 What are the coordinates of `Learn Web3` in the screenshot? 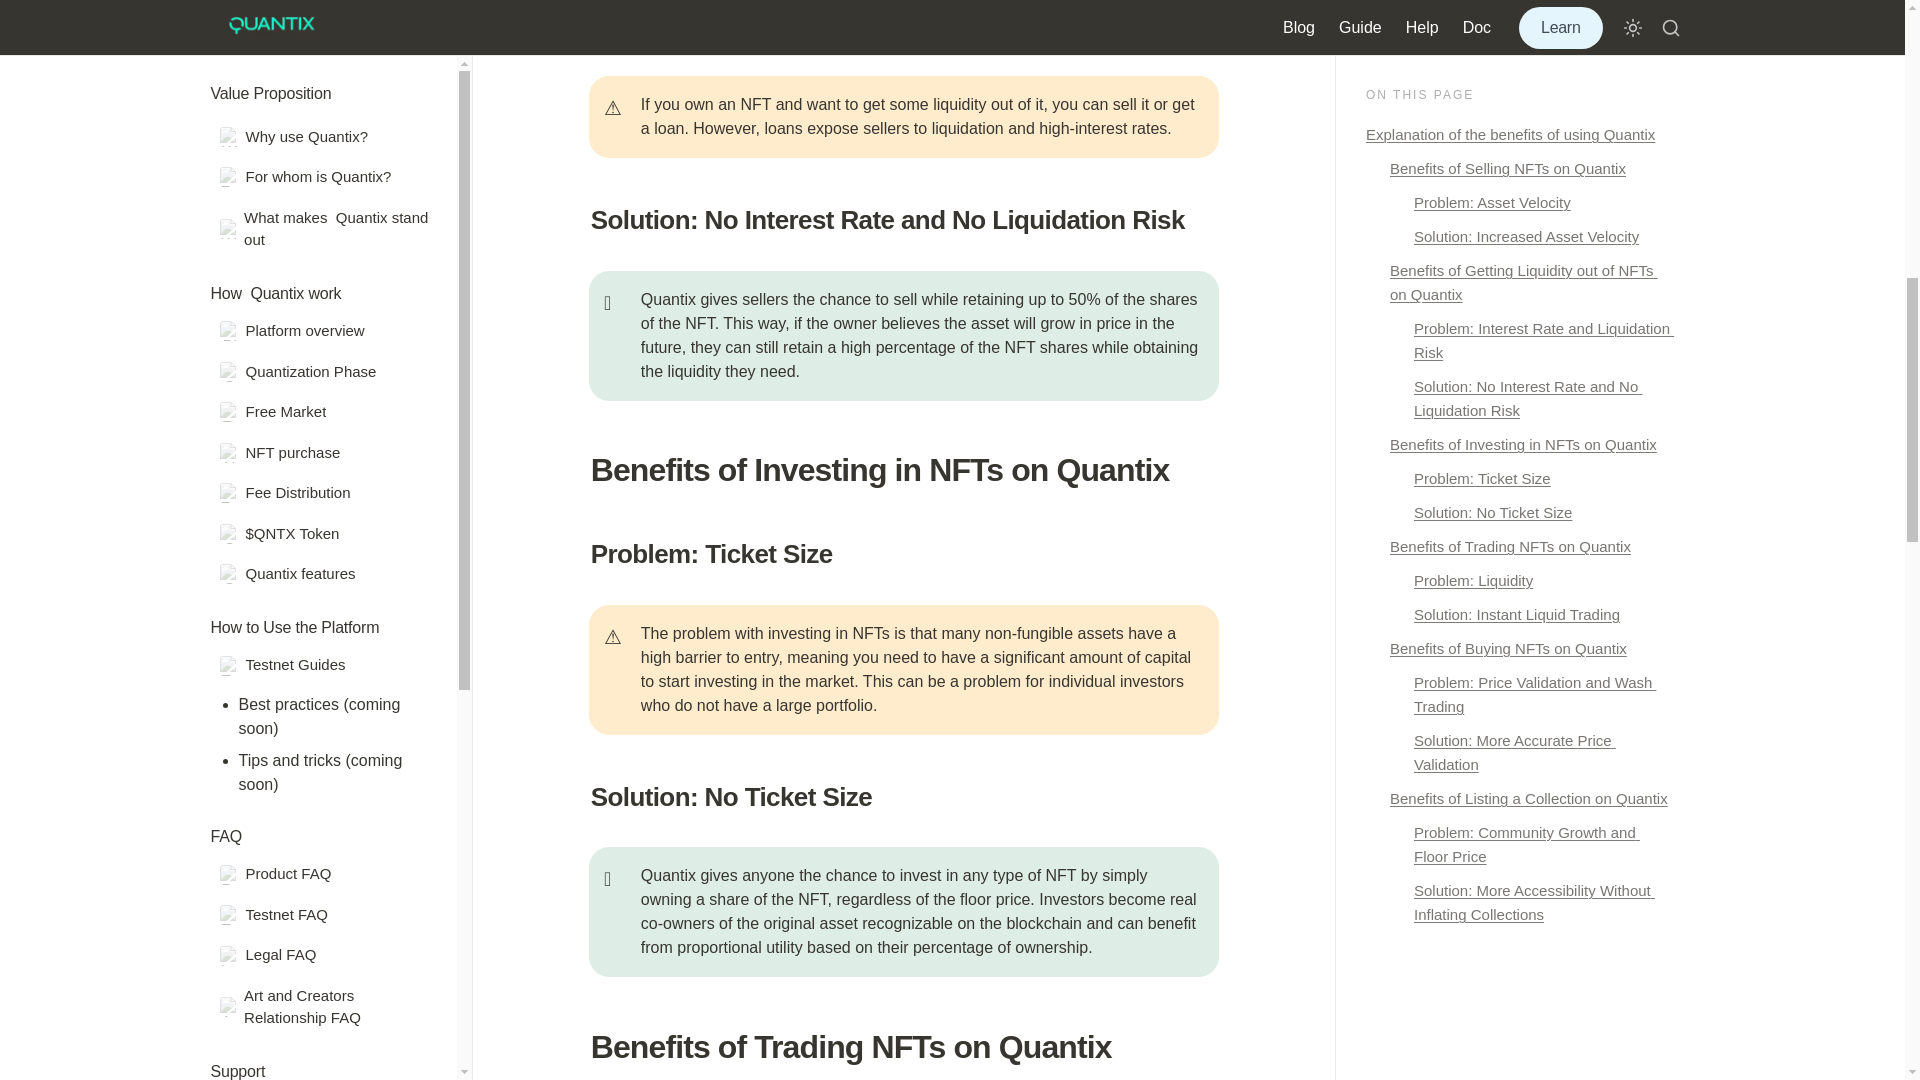 It's located at (325, 348).